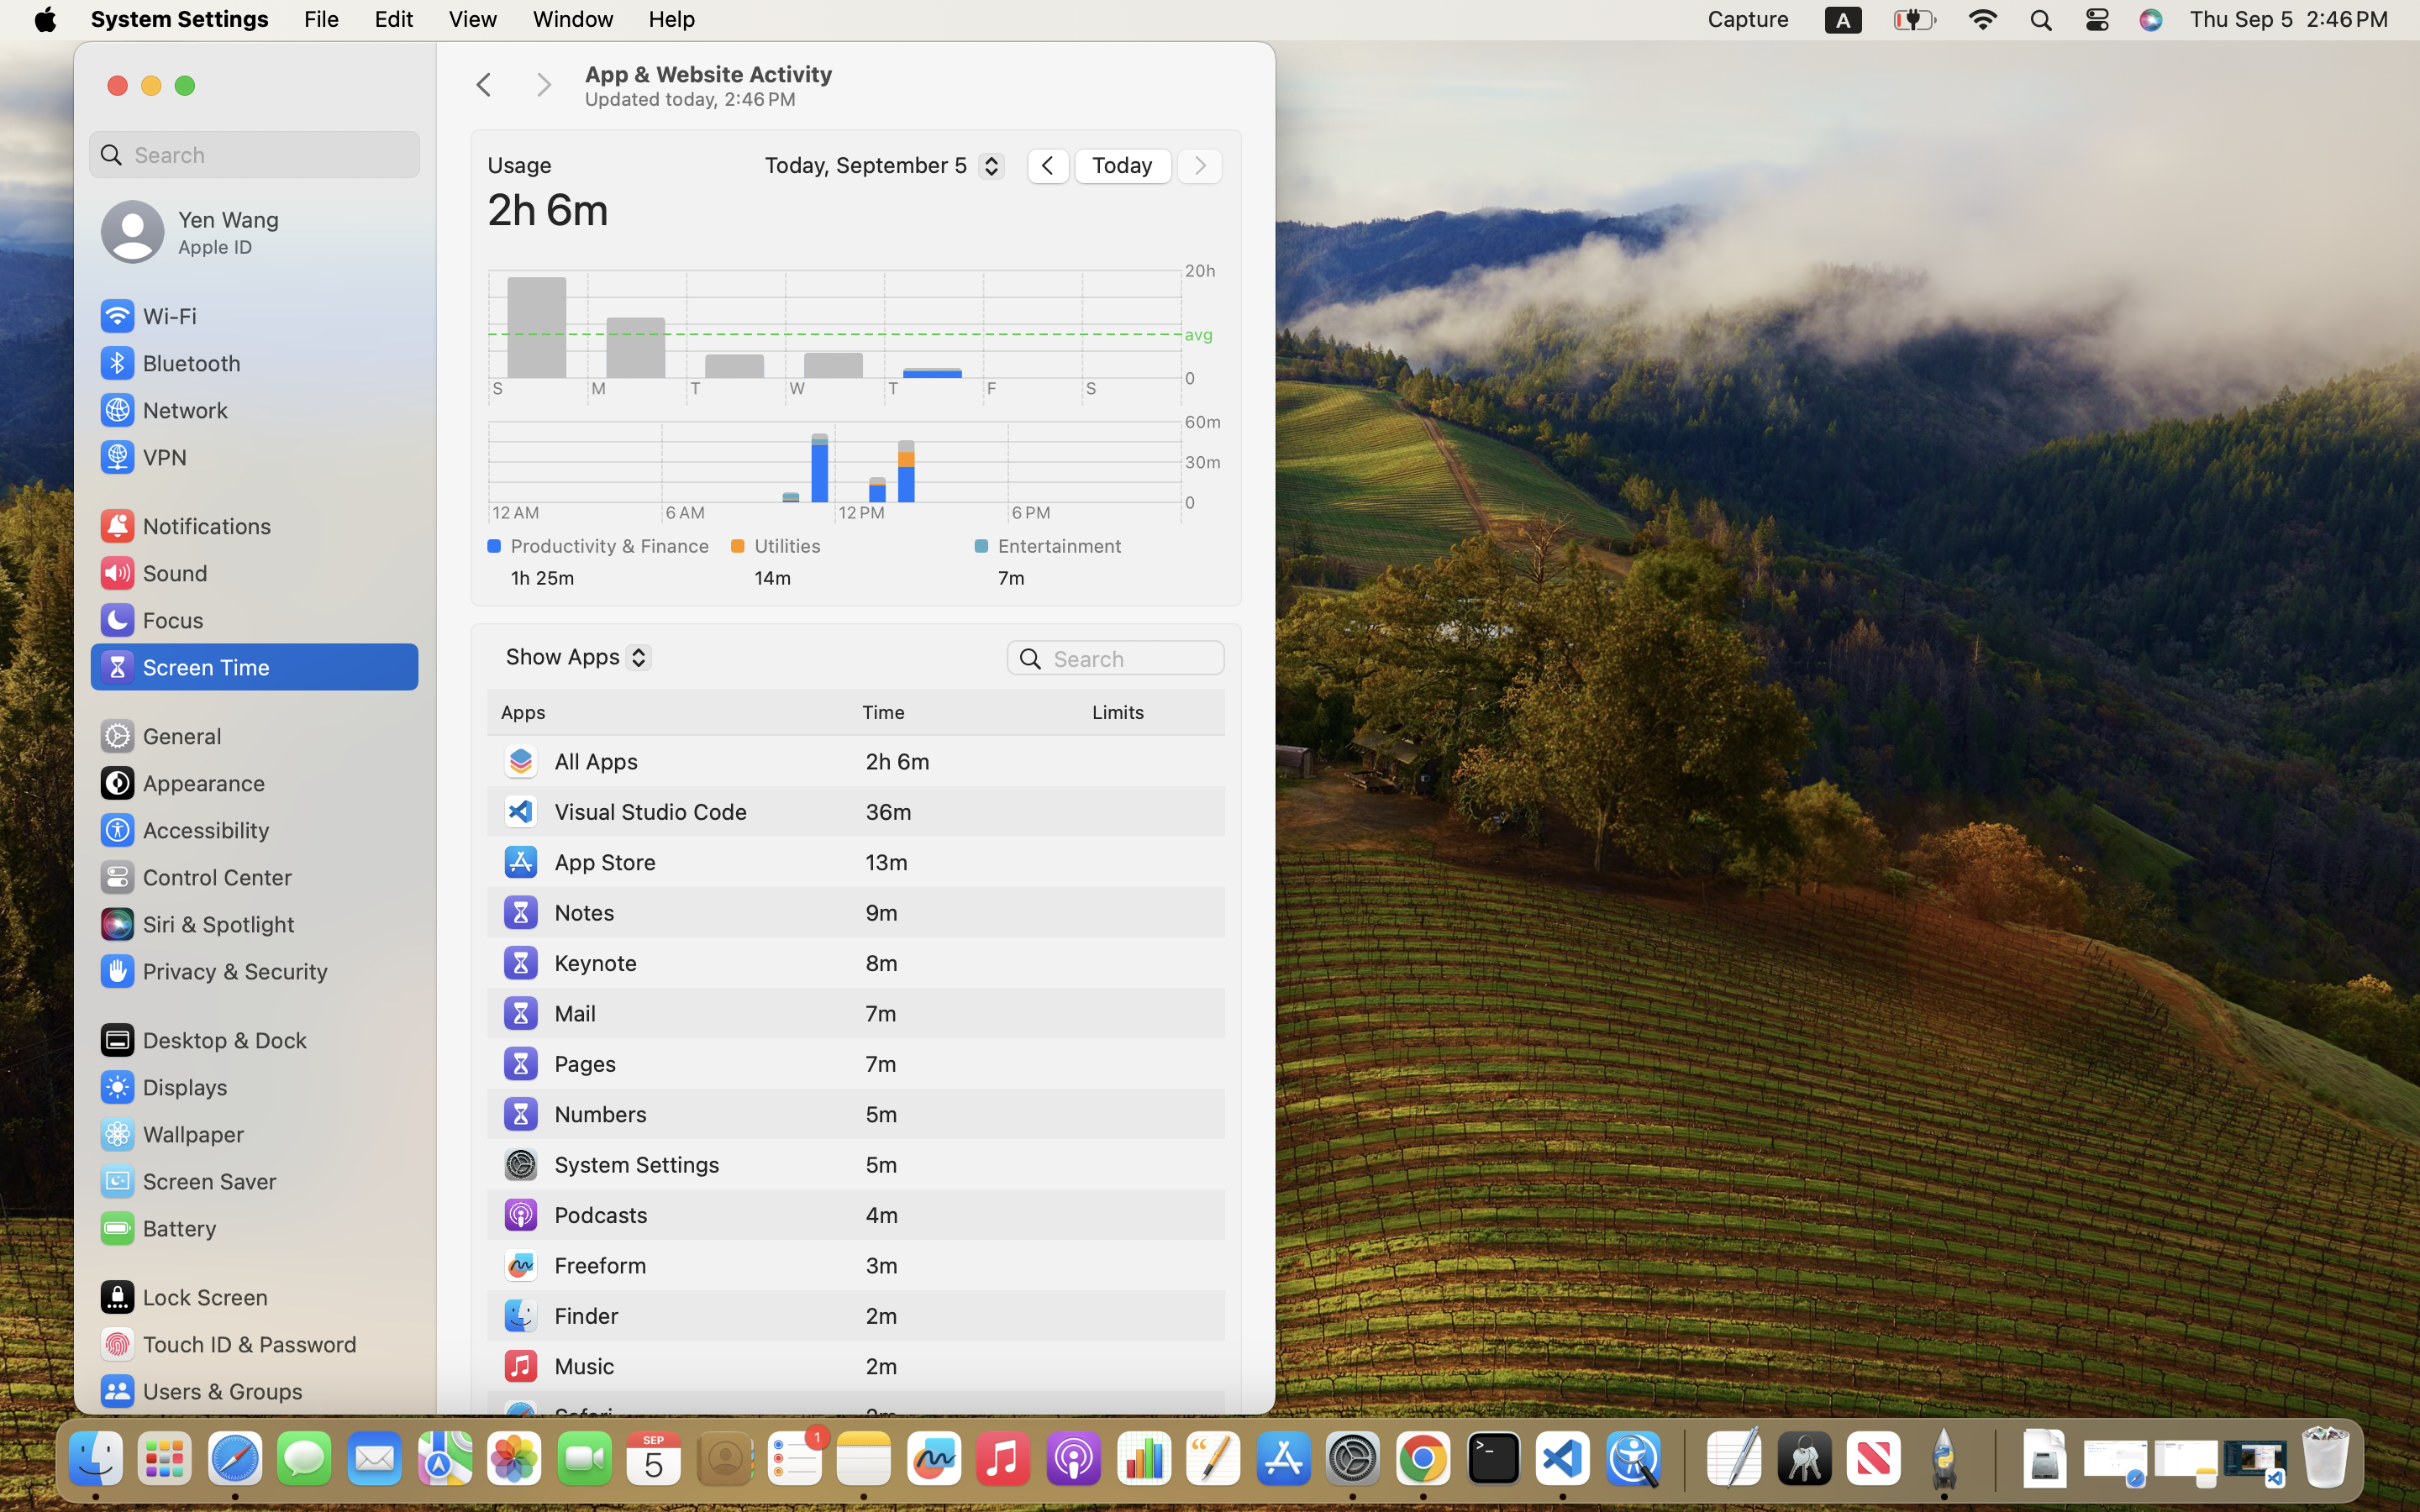 Image resolution: width=2420 pixels, height=1512 pixels. I want to click on Entertainment, so click(1105, 546).